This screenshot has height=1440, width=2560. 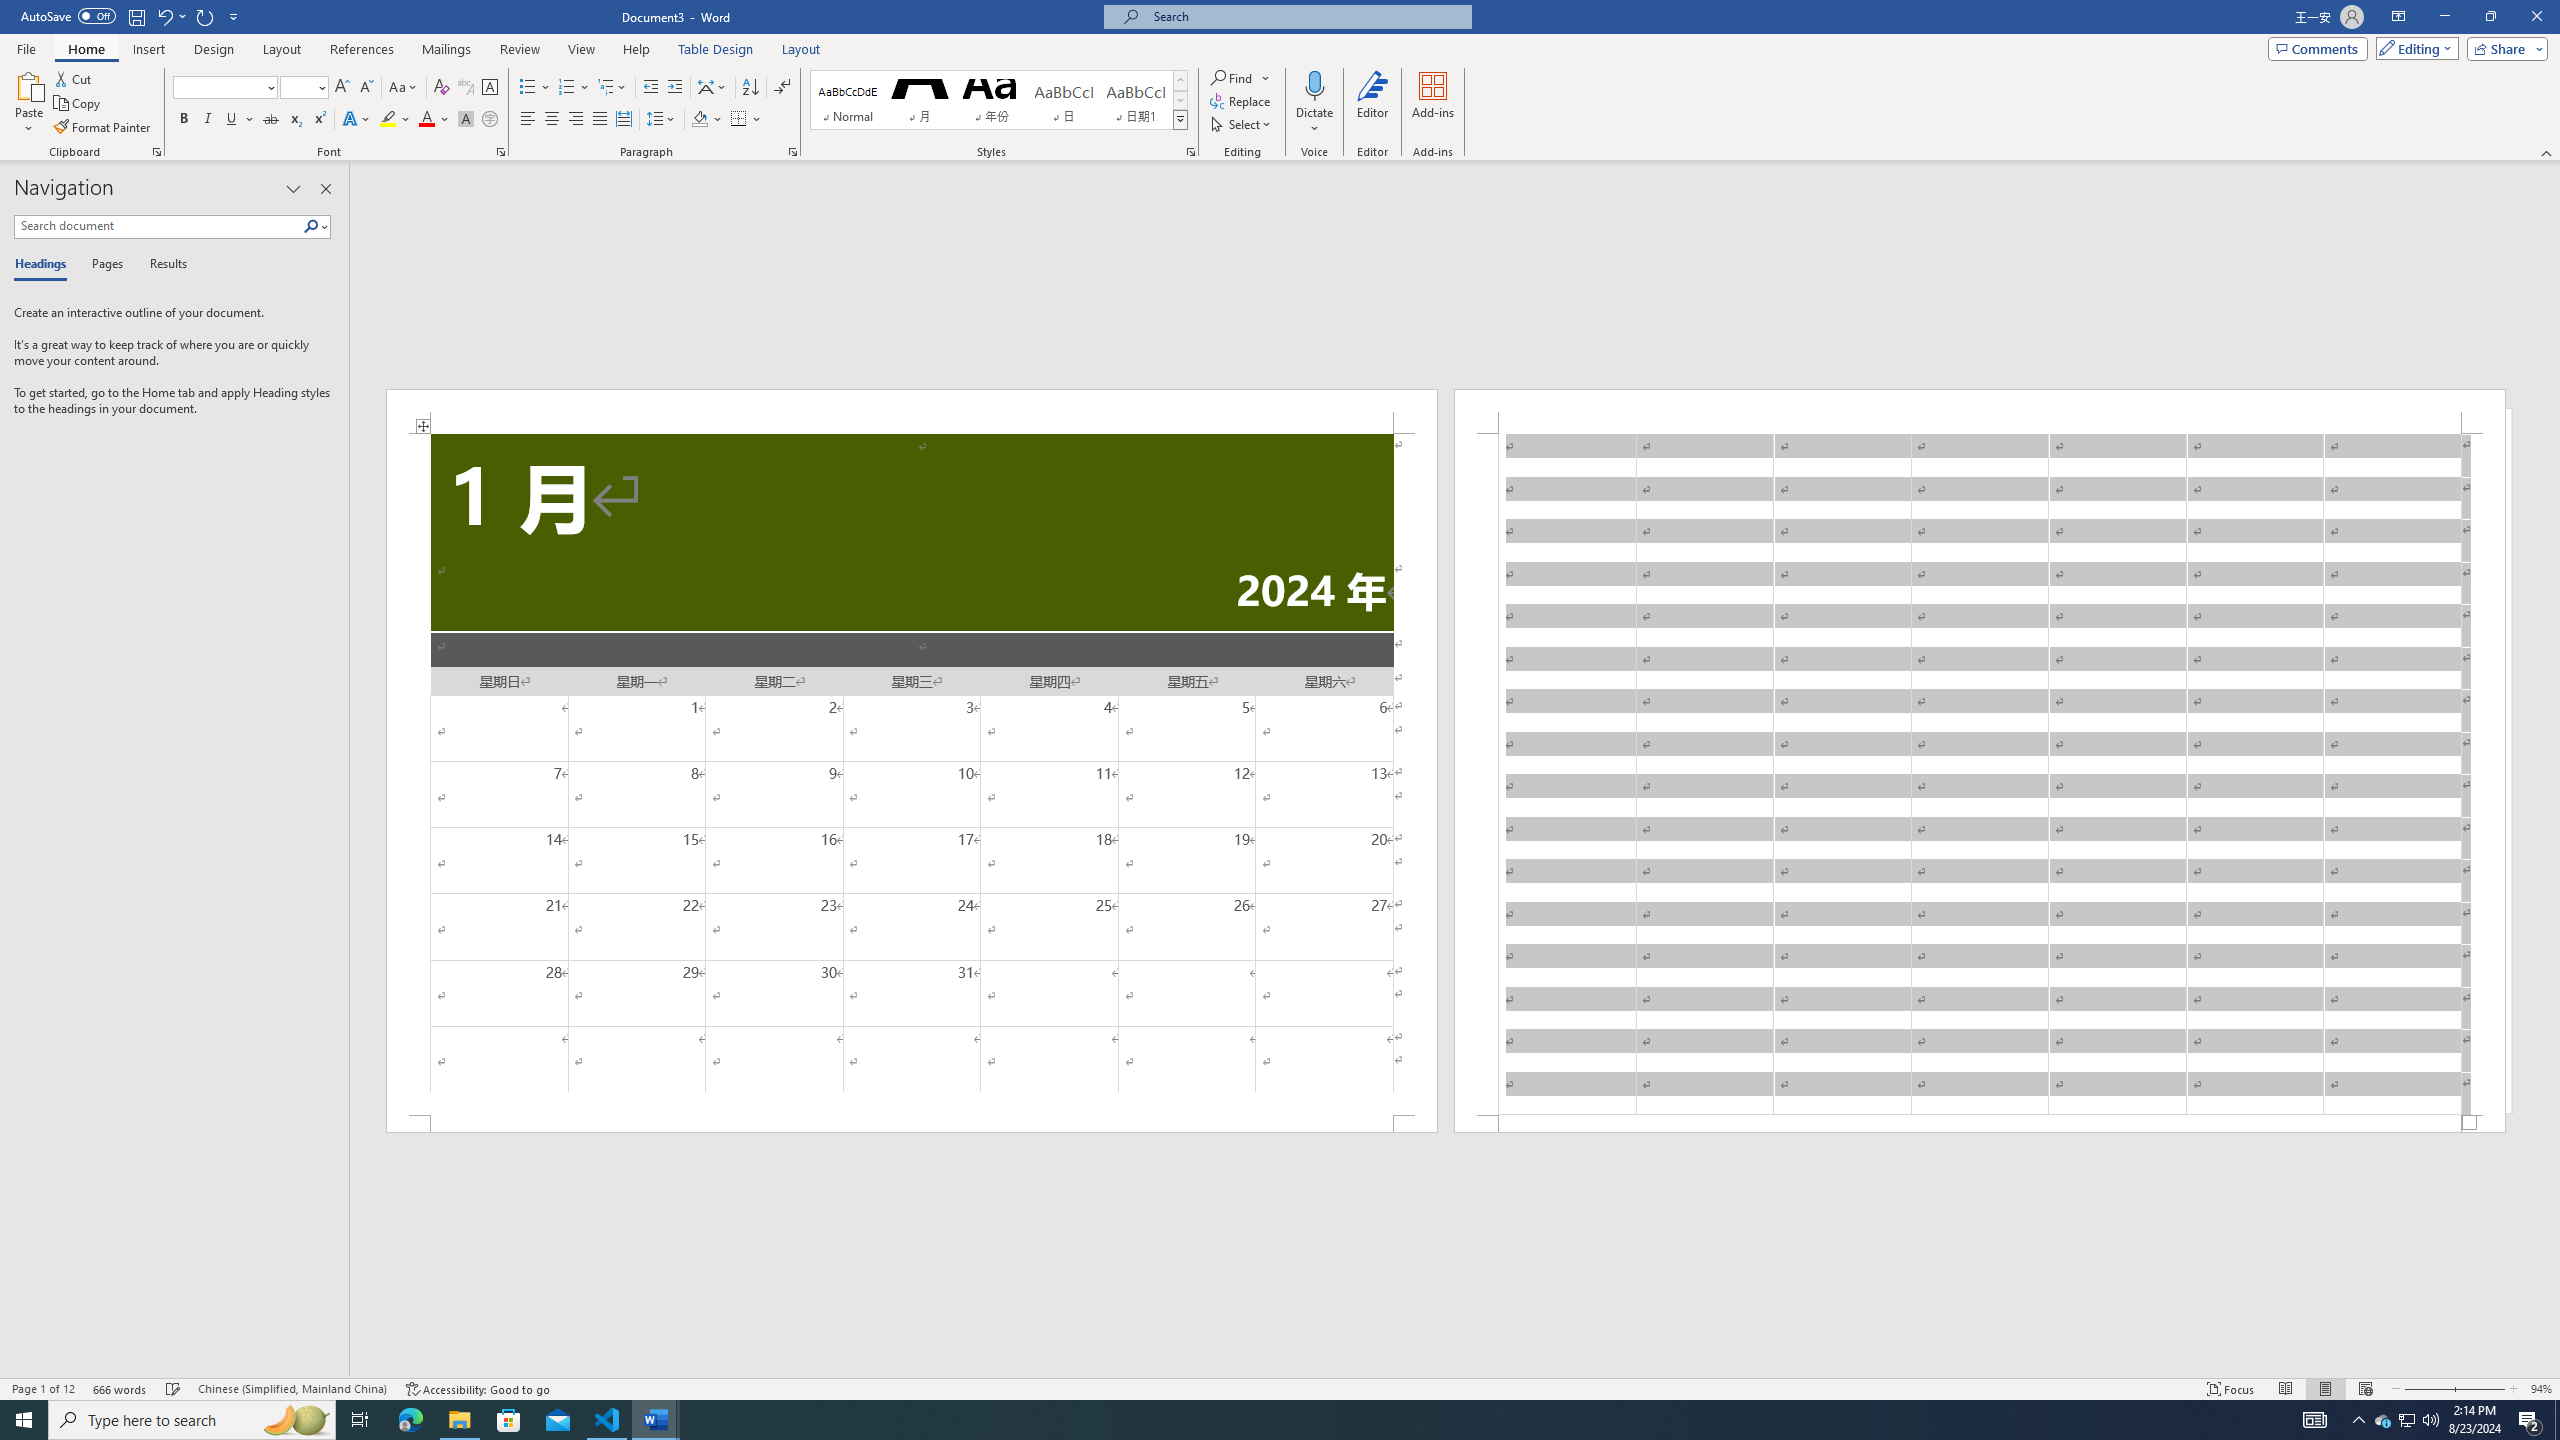 What do you see at coordinates (318, 120) in the screenshot?
I see `Superscript` at bounding box center [318, 120].